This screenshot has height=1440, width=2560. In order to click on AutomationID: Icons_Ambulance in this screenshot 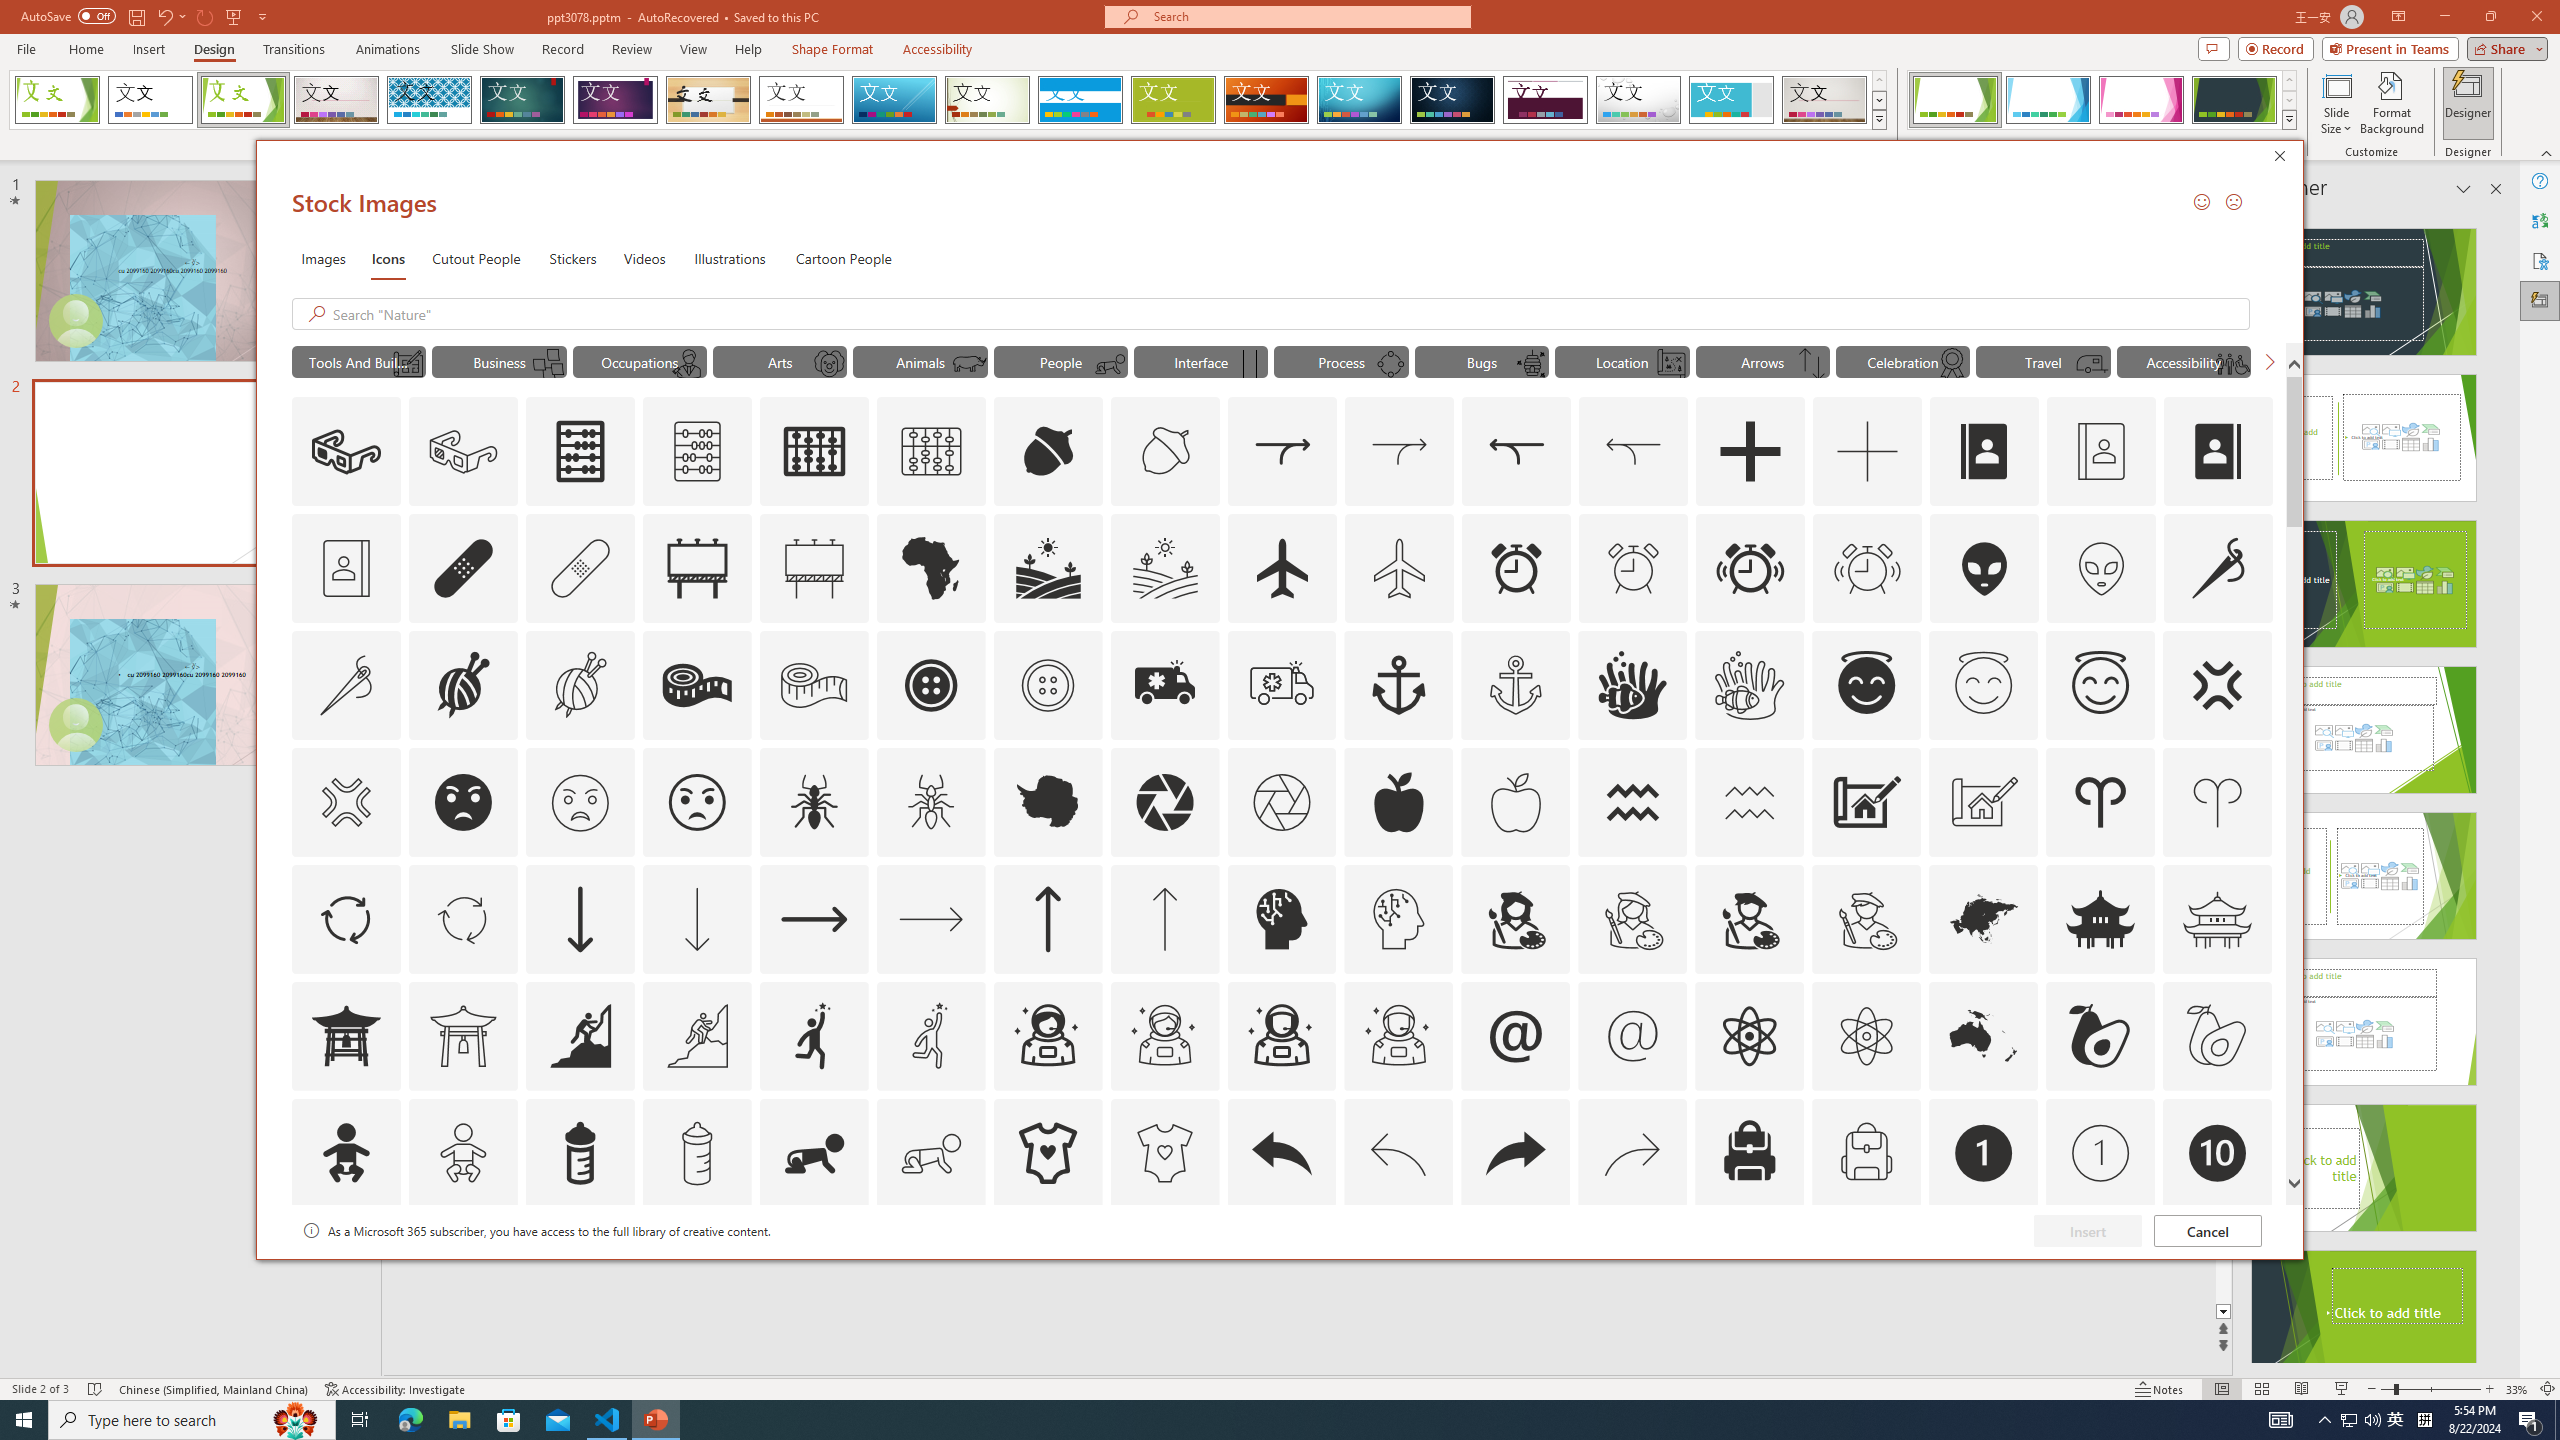, I will do `click(1164, 685)`.